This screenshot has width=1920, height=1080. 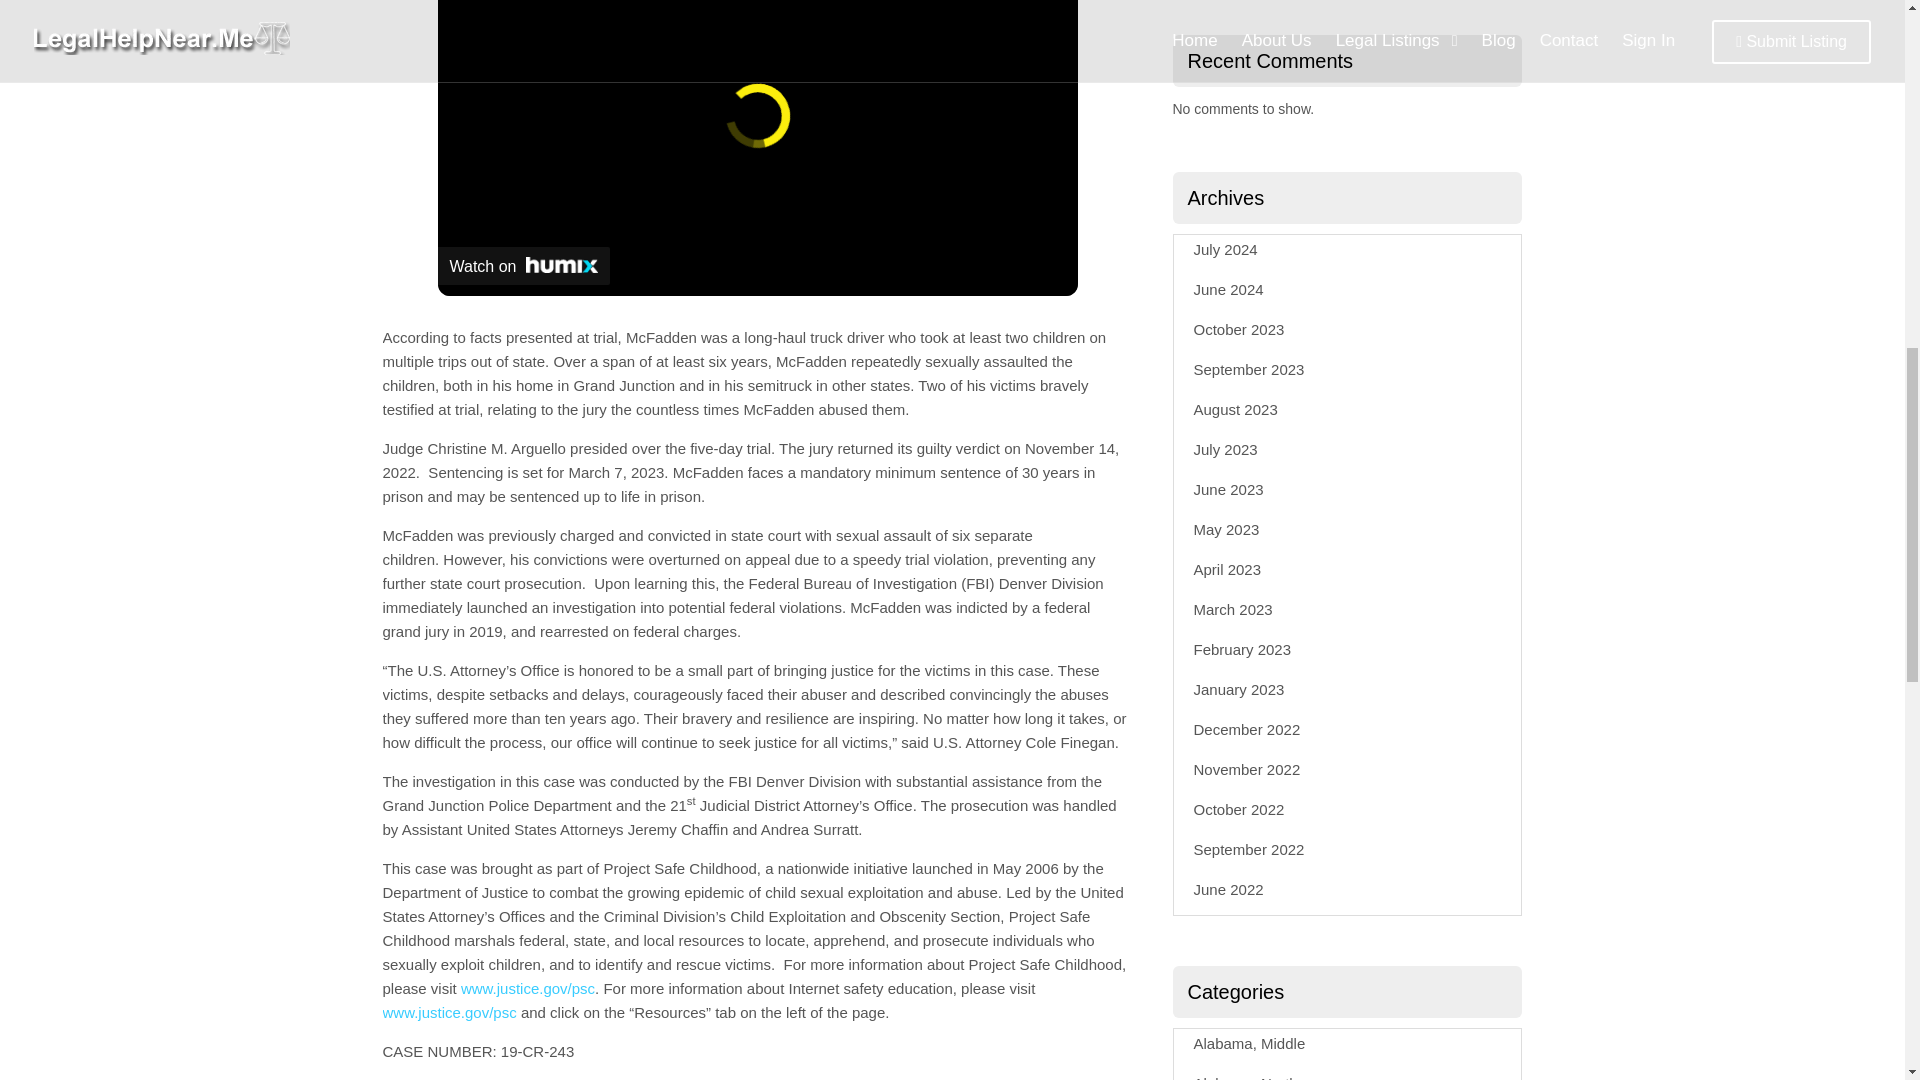 What do you see at coordinates (1226, 528) in the screenshot?
I see `May 2023` at bounding box center [1226, 528].